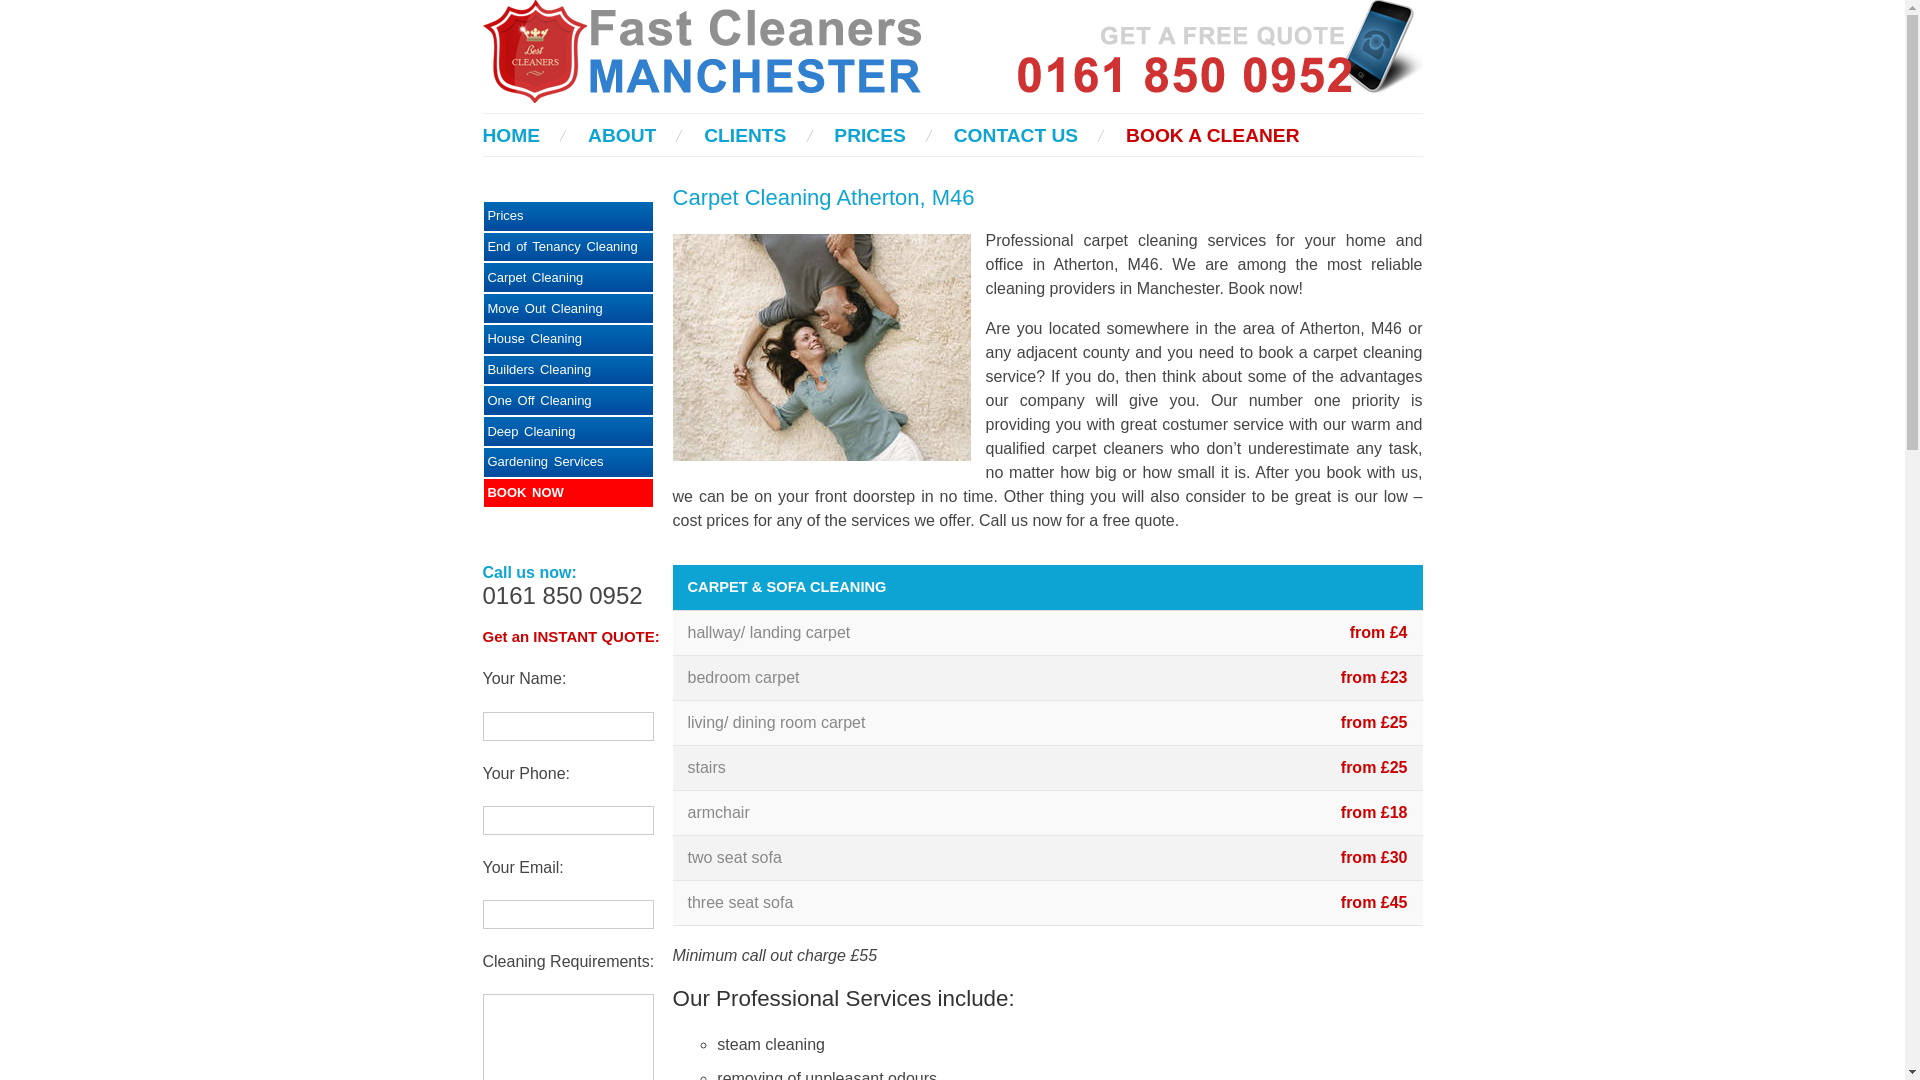 This screenshot has width=1920, height=1080. Describe the element at coordinates (568, 400) in the screenshot. I see `One Off Cleaning Service` at that location.